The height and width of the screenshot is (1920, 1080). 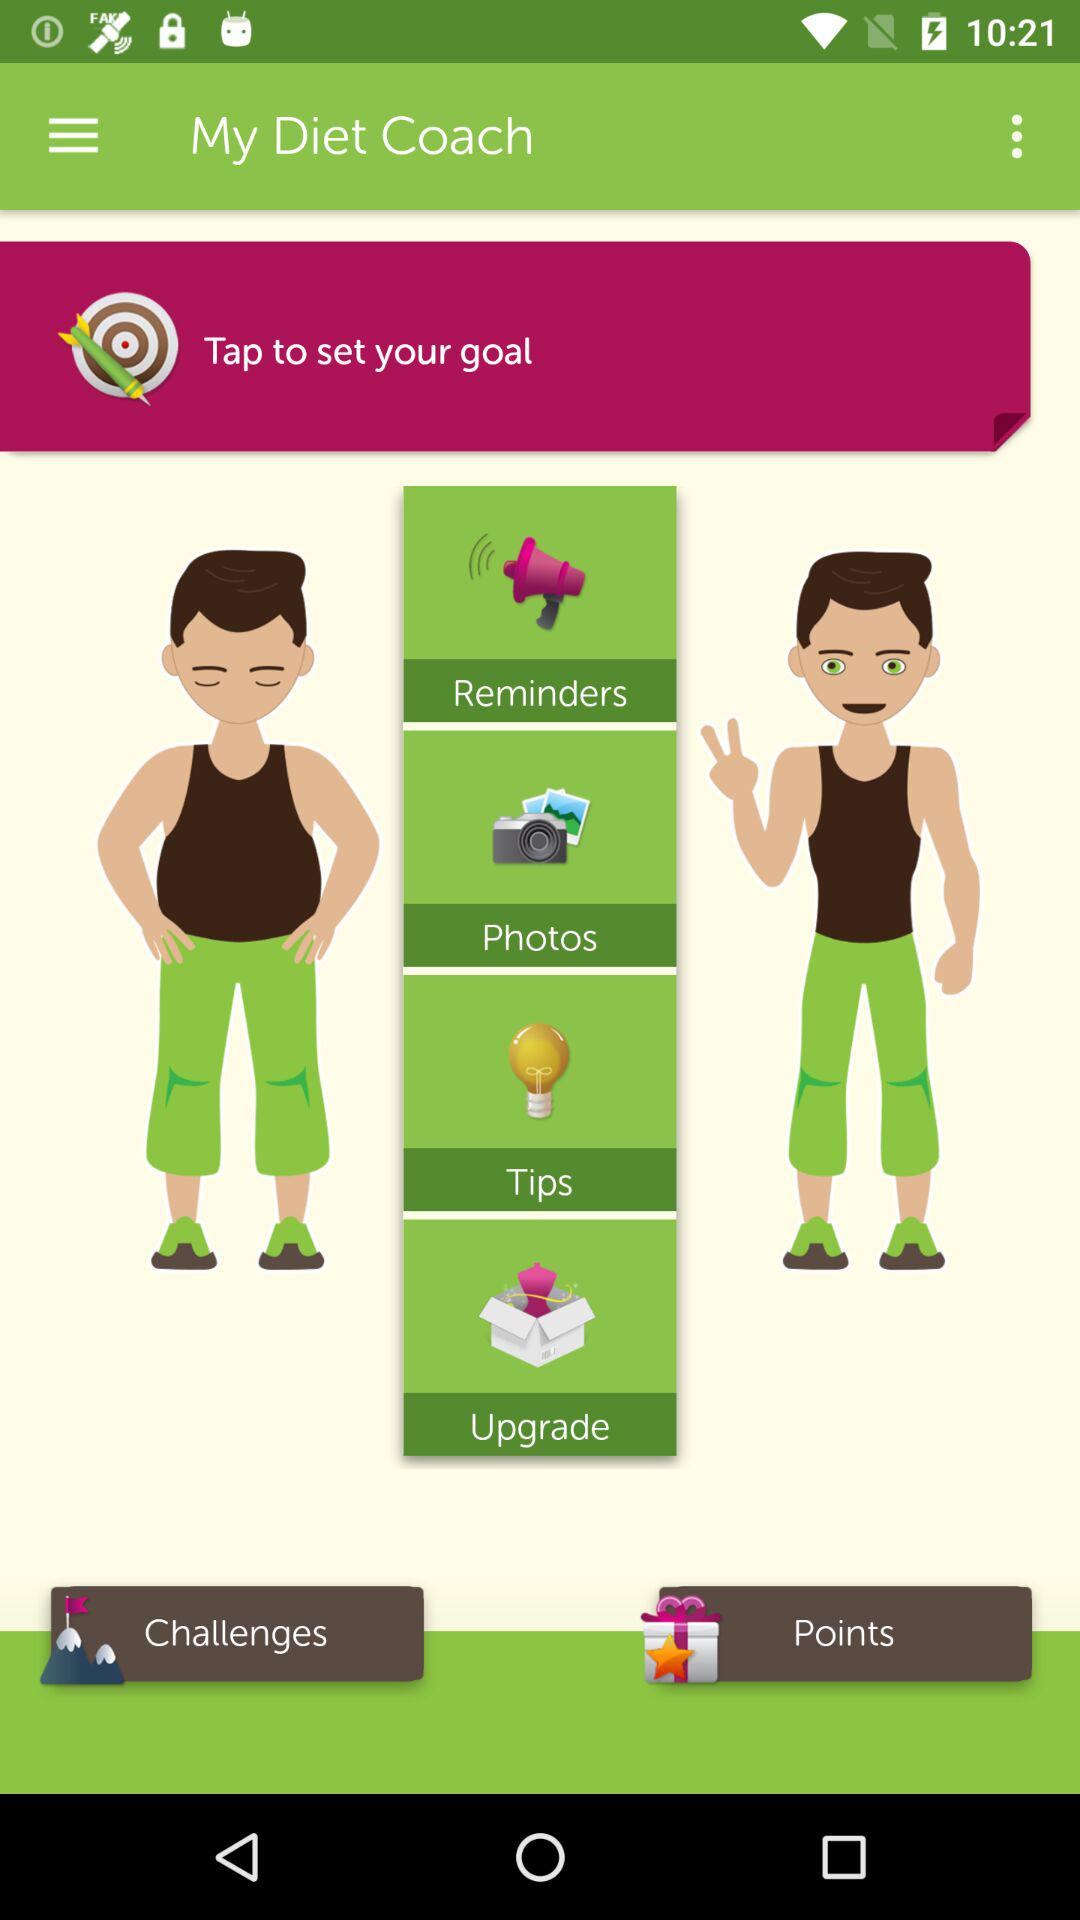 What do you see at coordinates (844, 1640) in the screenshot?
I see `select item next to the challenges icon` at bounding box center [844, 1640].